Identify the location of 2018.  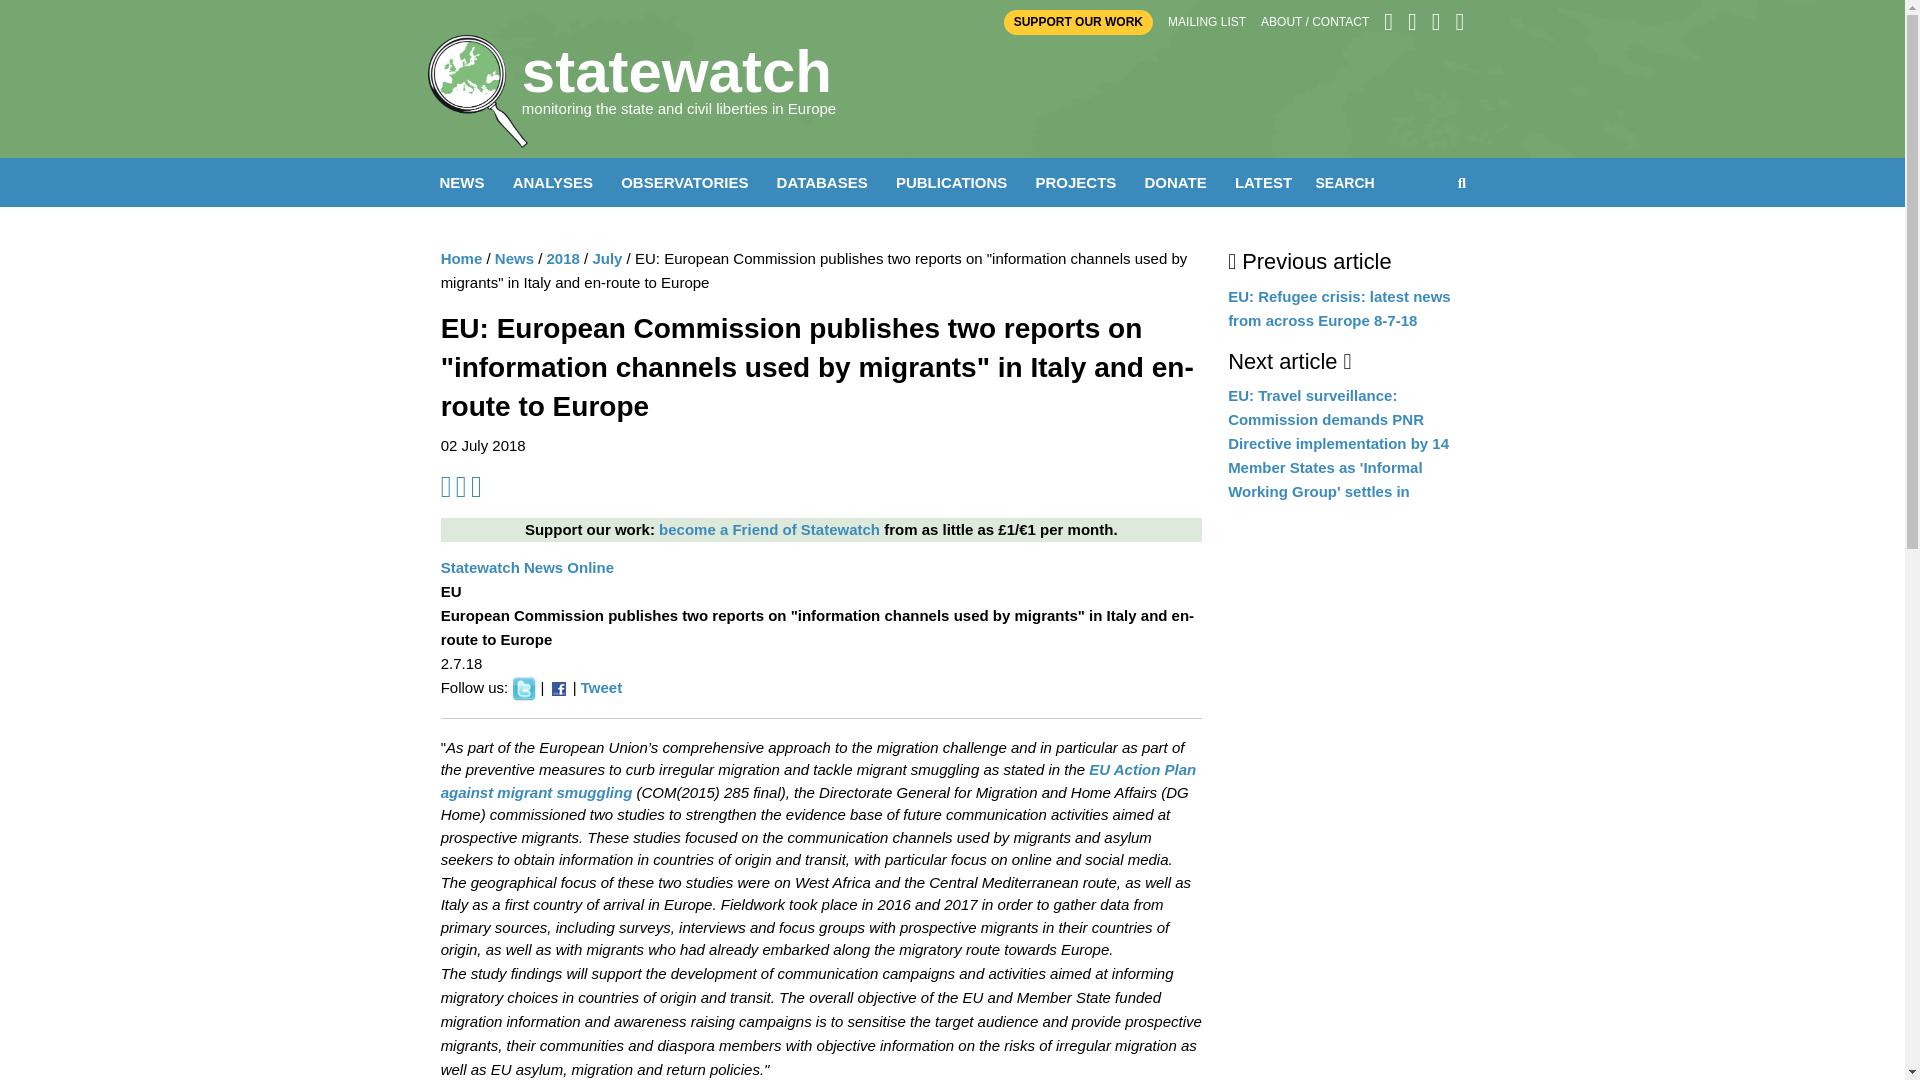
(563, 258).